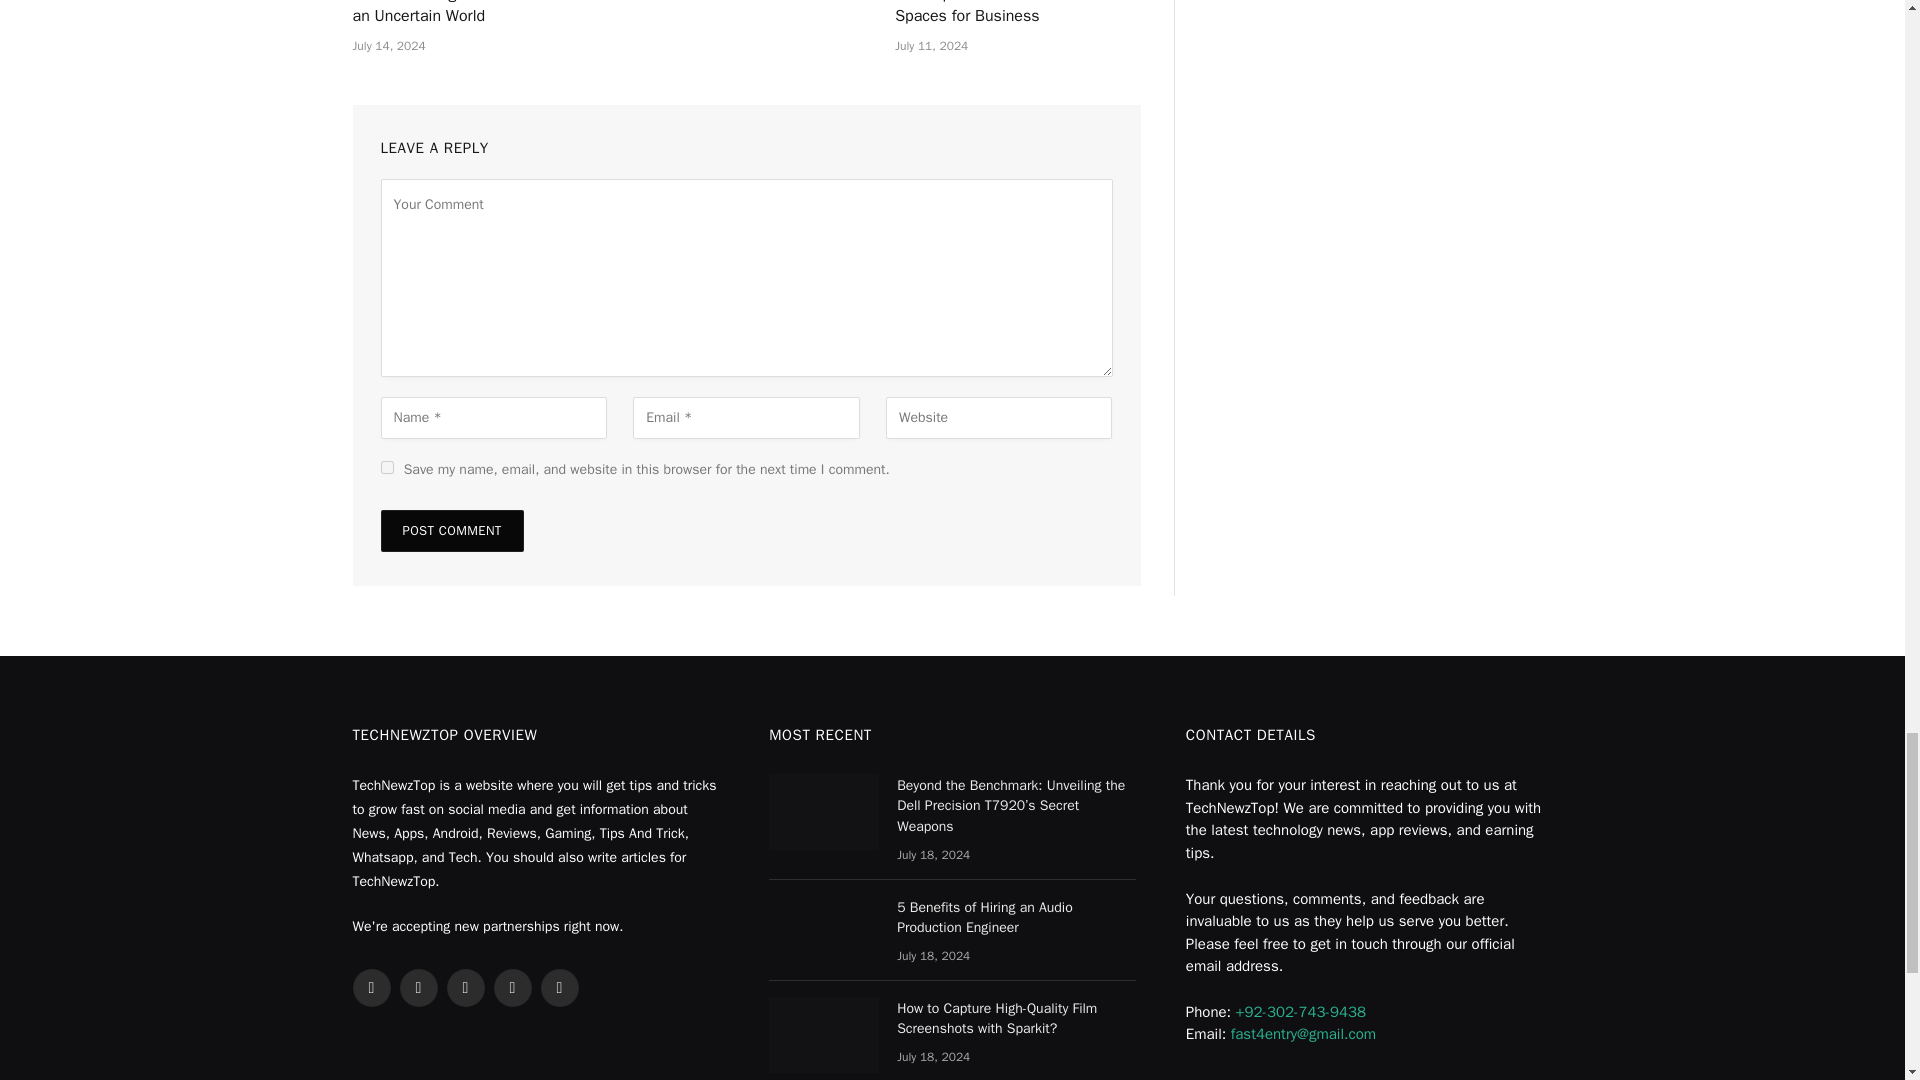  What do you see at coordinates (386, 468) in the screenshot?
I see `yes` at bounding box center [386, 468].